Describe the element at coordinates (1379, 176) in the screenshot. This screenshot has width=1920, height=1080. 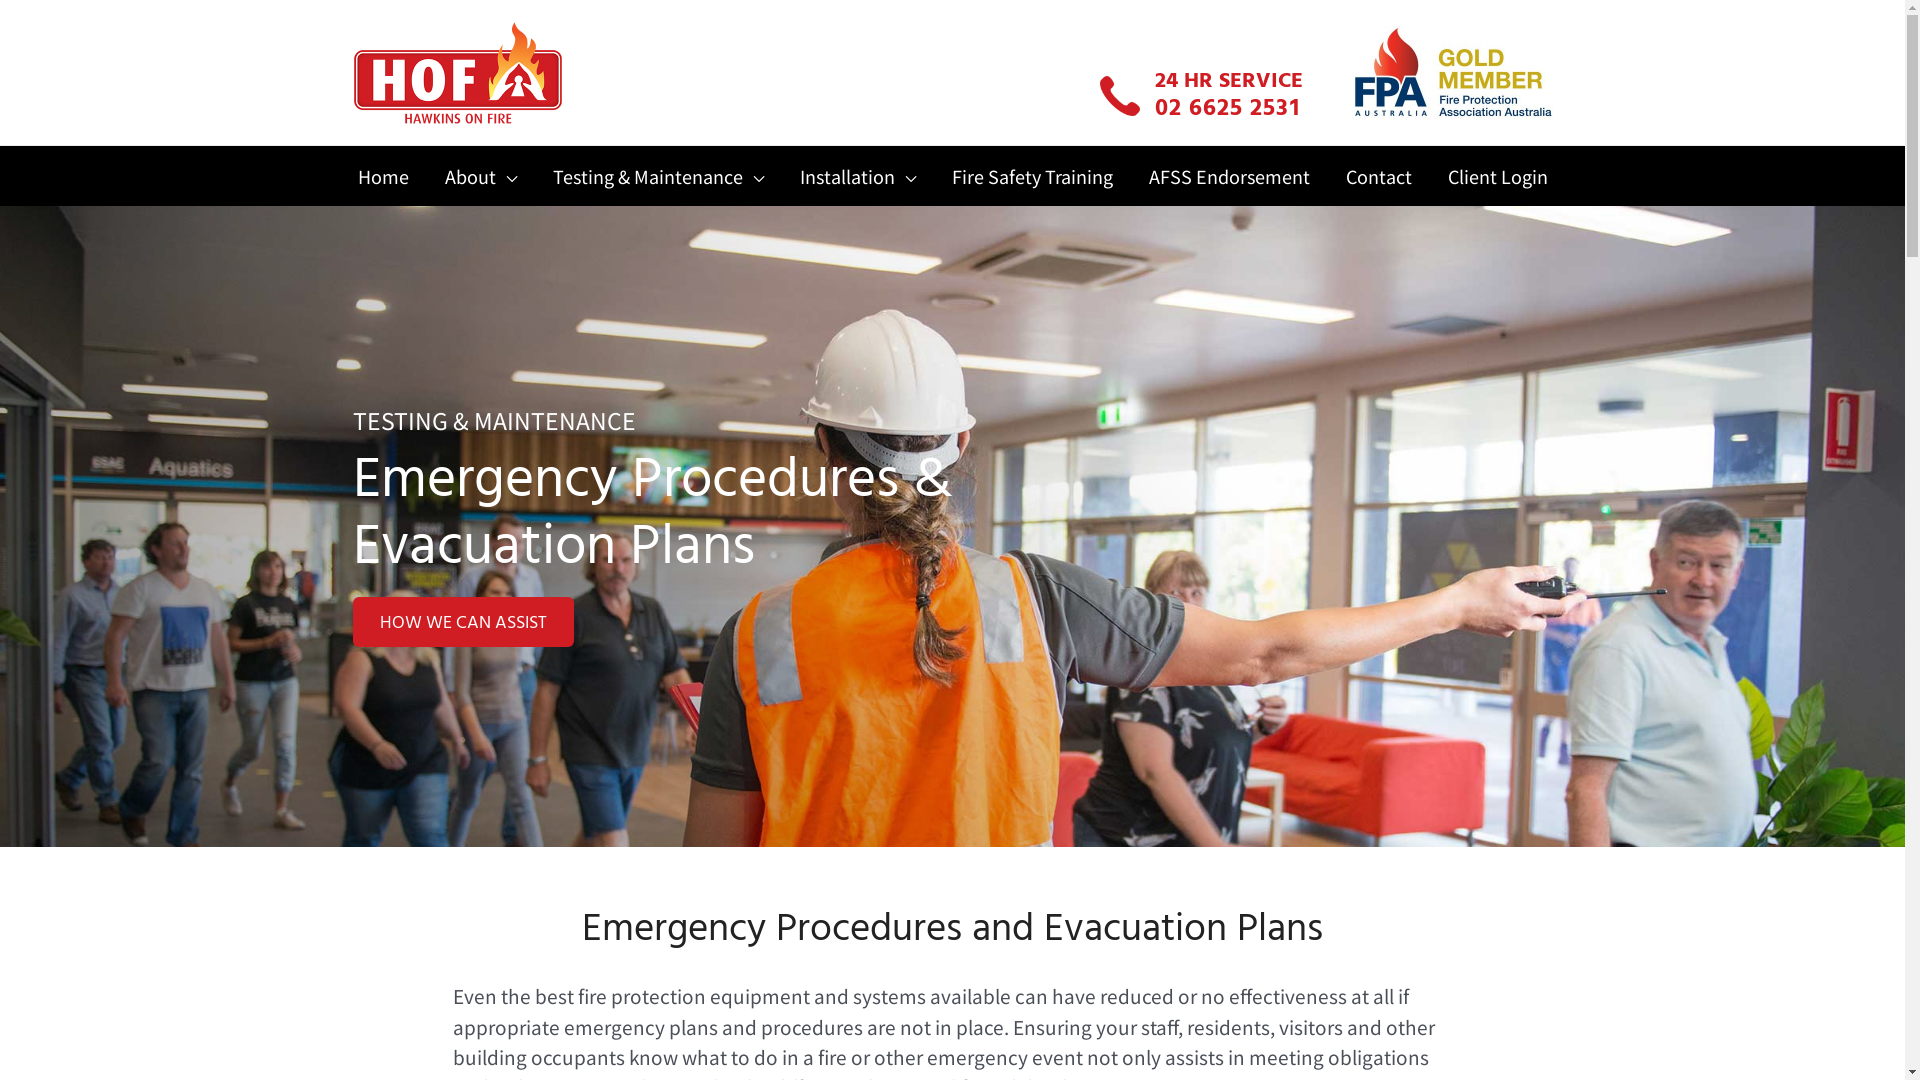
I see `Contact` at that location.